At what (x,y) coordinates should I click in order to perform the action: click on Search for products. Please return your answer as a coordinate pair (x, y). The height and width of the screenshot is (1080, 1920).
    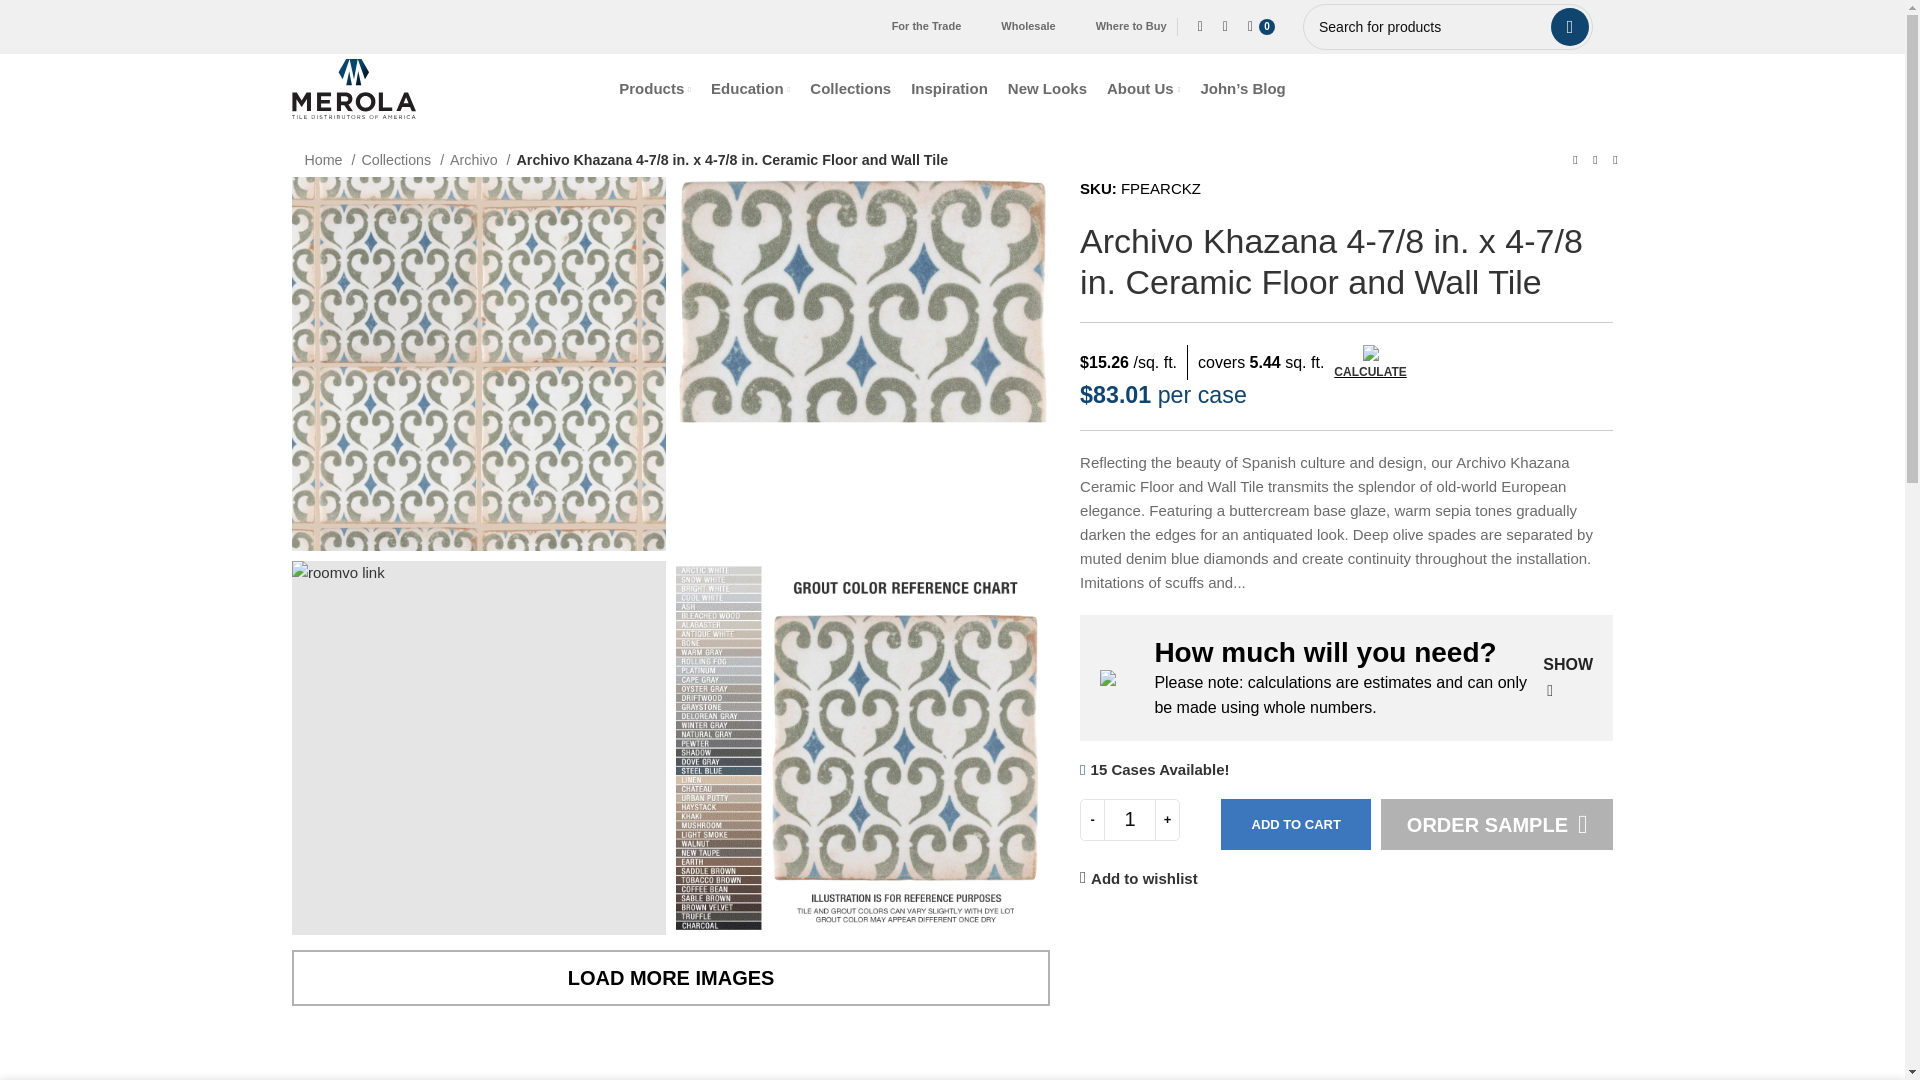
    Looking at the image, I should click on (1448, 26).